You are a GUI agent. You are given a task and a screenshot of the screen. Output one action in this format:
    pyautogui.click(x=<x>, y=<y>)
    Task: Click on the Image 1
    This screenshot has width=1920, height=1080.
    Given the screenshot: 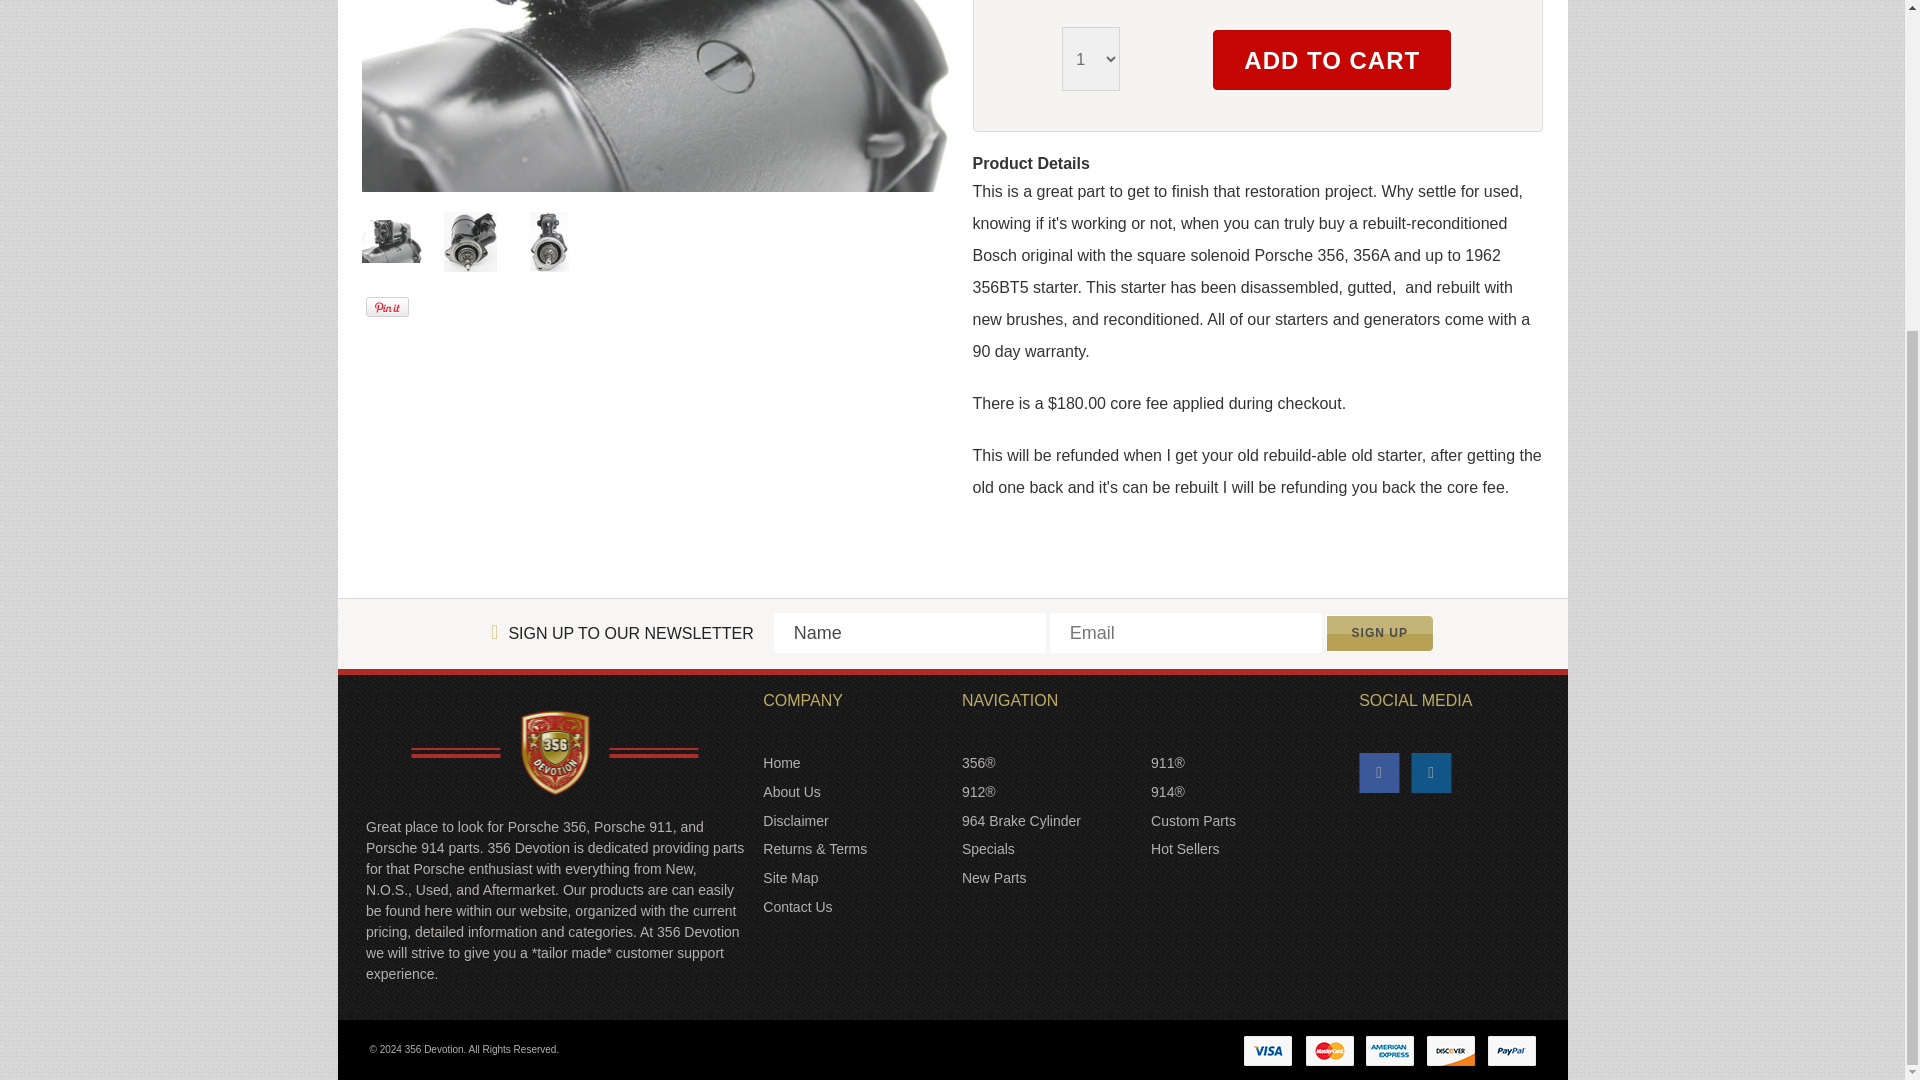 What is the action you would take?
    pyautogui.click(x=392, y=237)
    